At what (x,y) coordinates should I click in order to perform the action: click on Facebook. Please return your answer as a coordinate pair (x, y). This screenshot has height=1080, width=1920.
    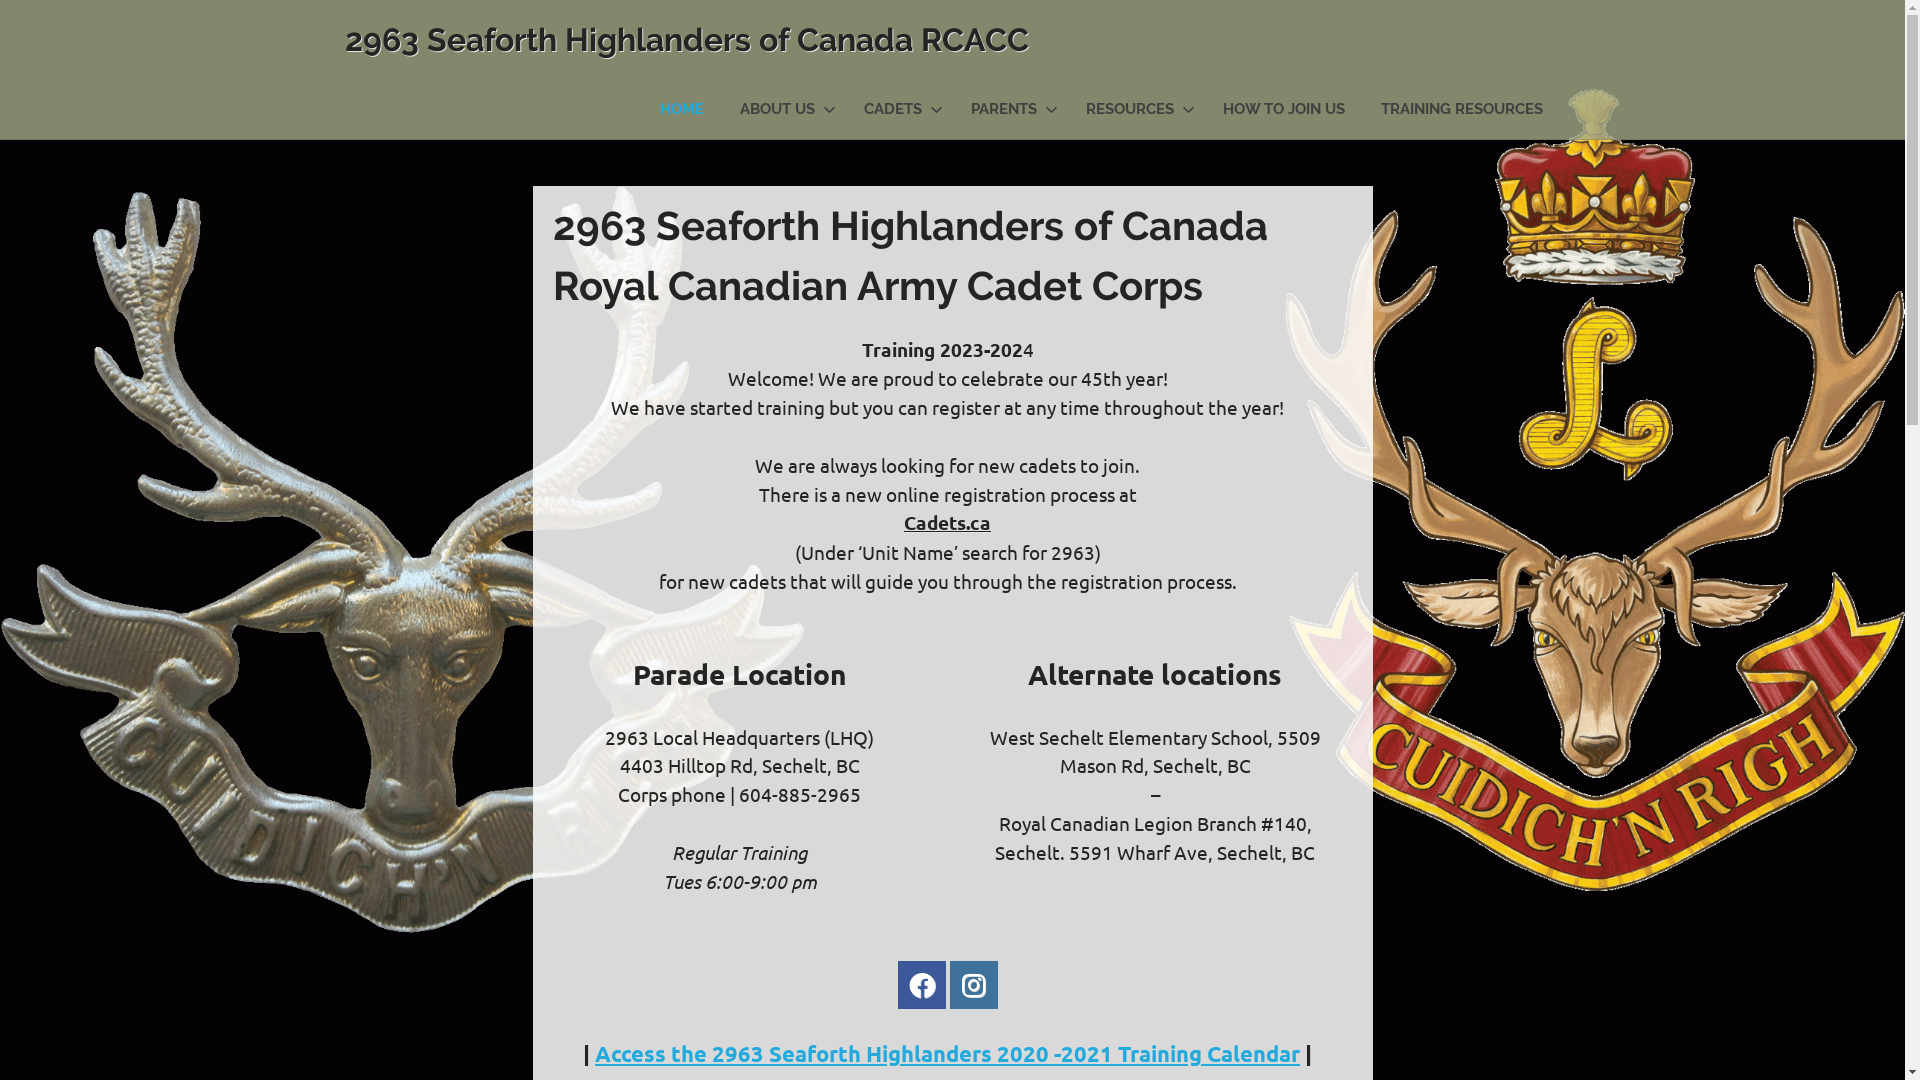
    Looking at the image, I should click on (922, 985).